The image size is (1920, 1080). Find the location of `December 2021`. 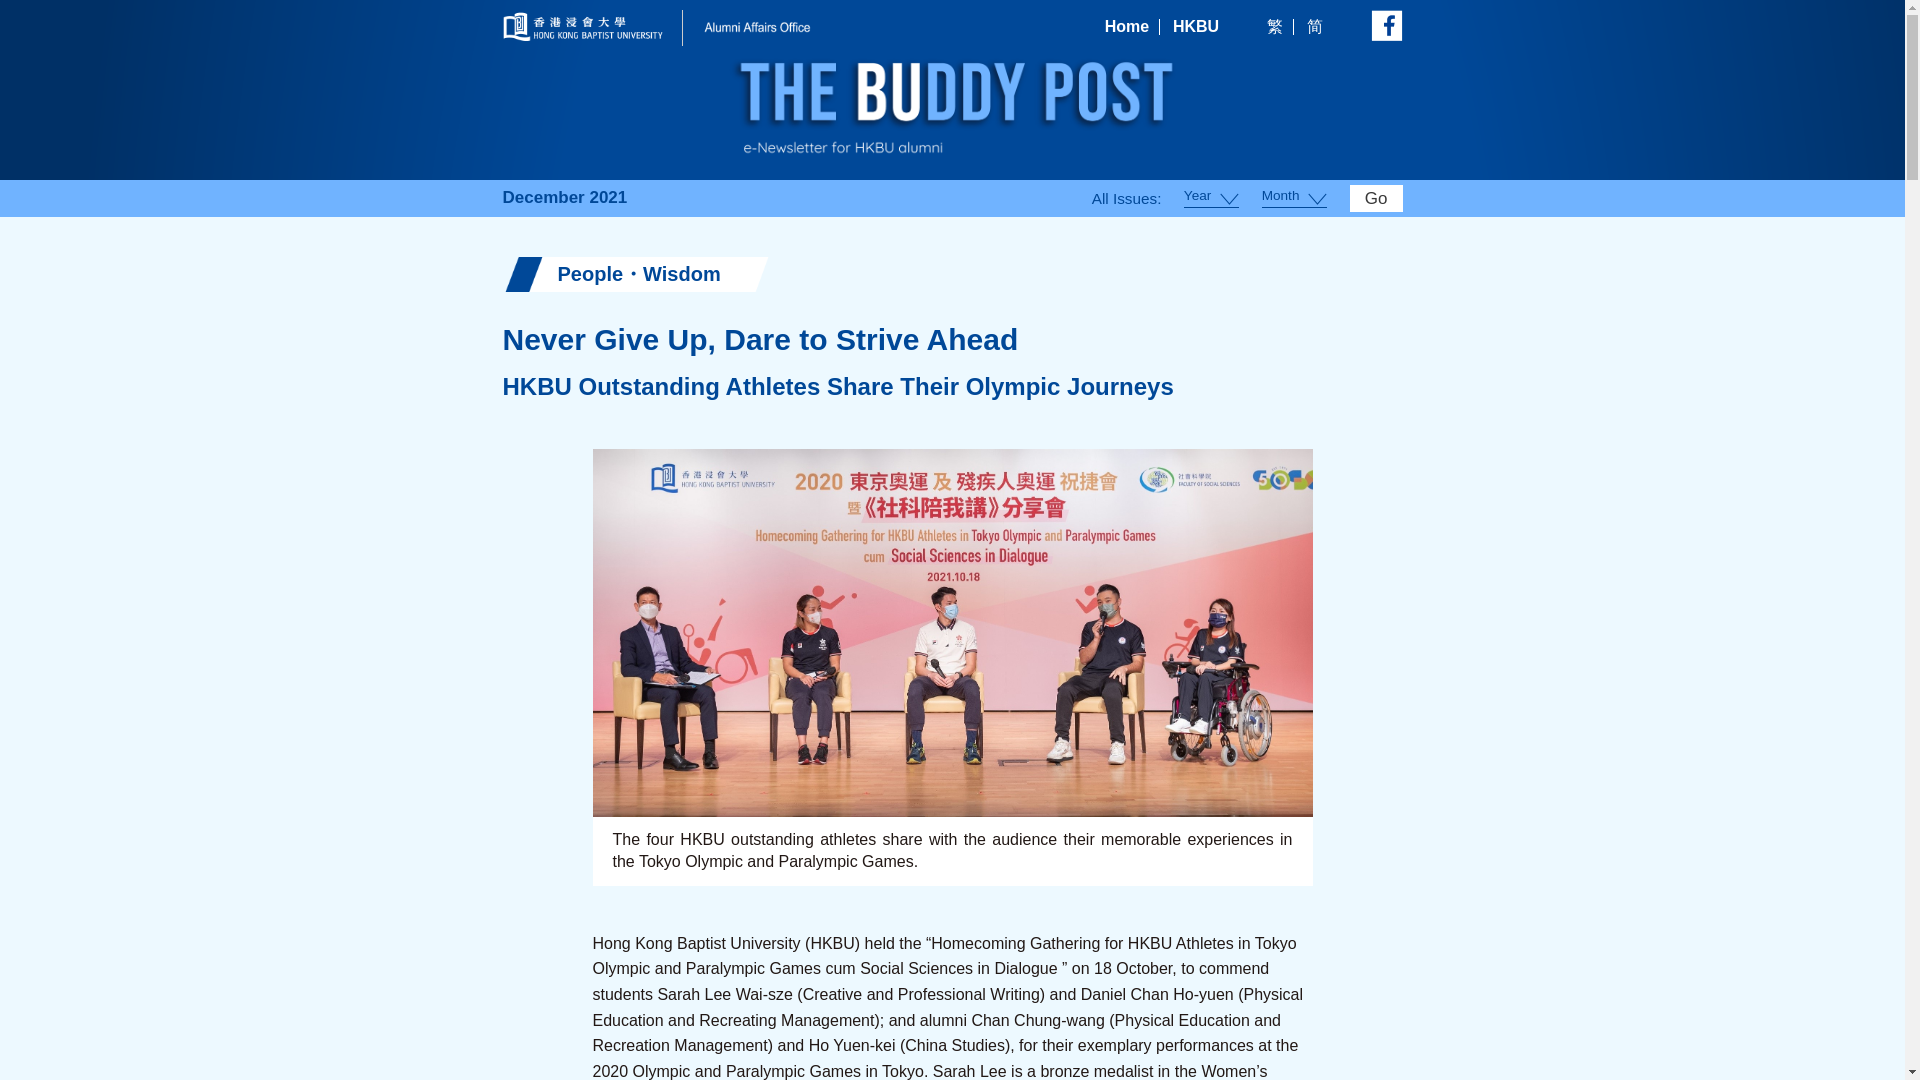

December 2021 is located at coordinates (564, 198).